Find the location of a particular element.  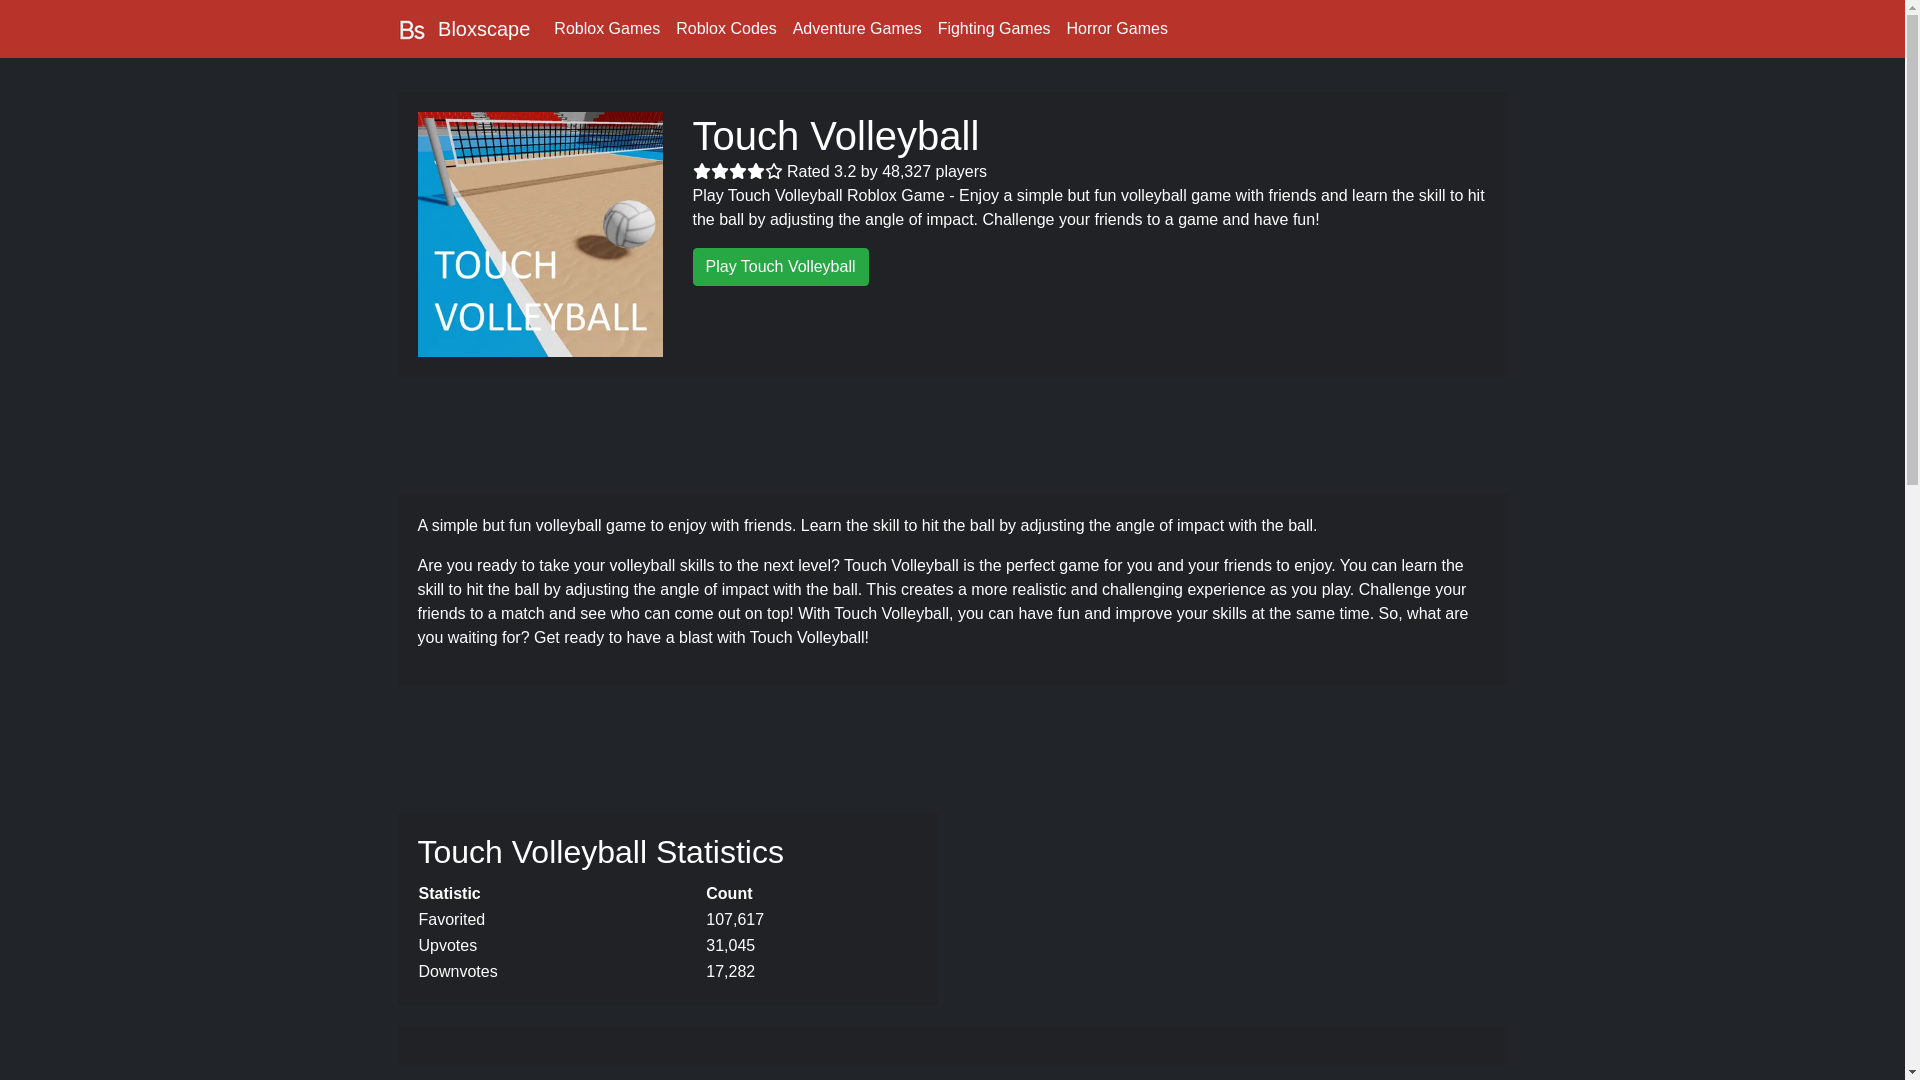

Home is located at coordinates (412, 30).